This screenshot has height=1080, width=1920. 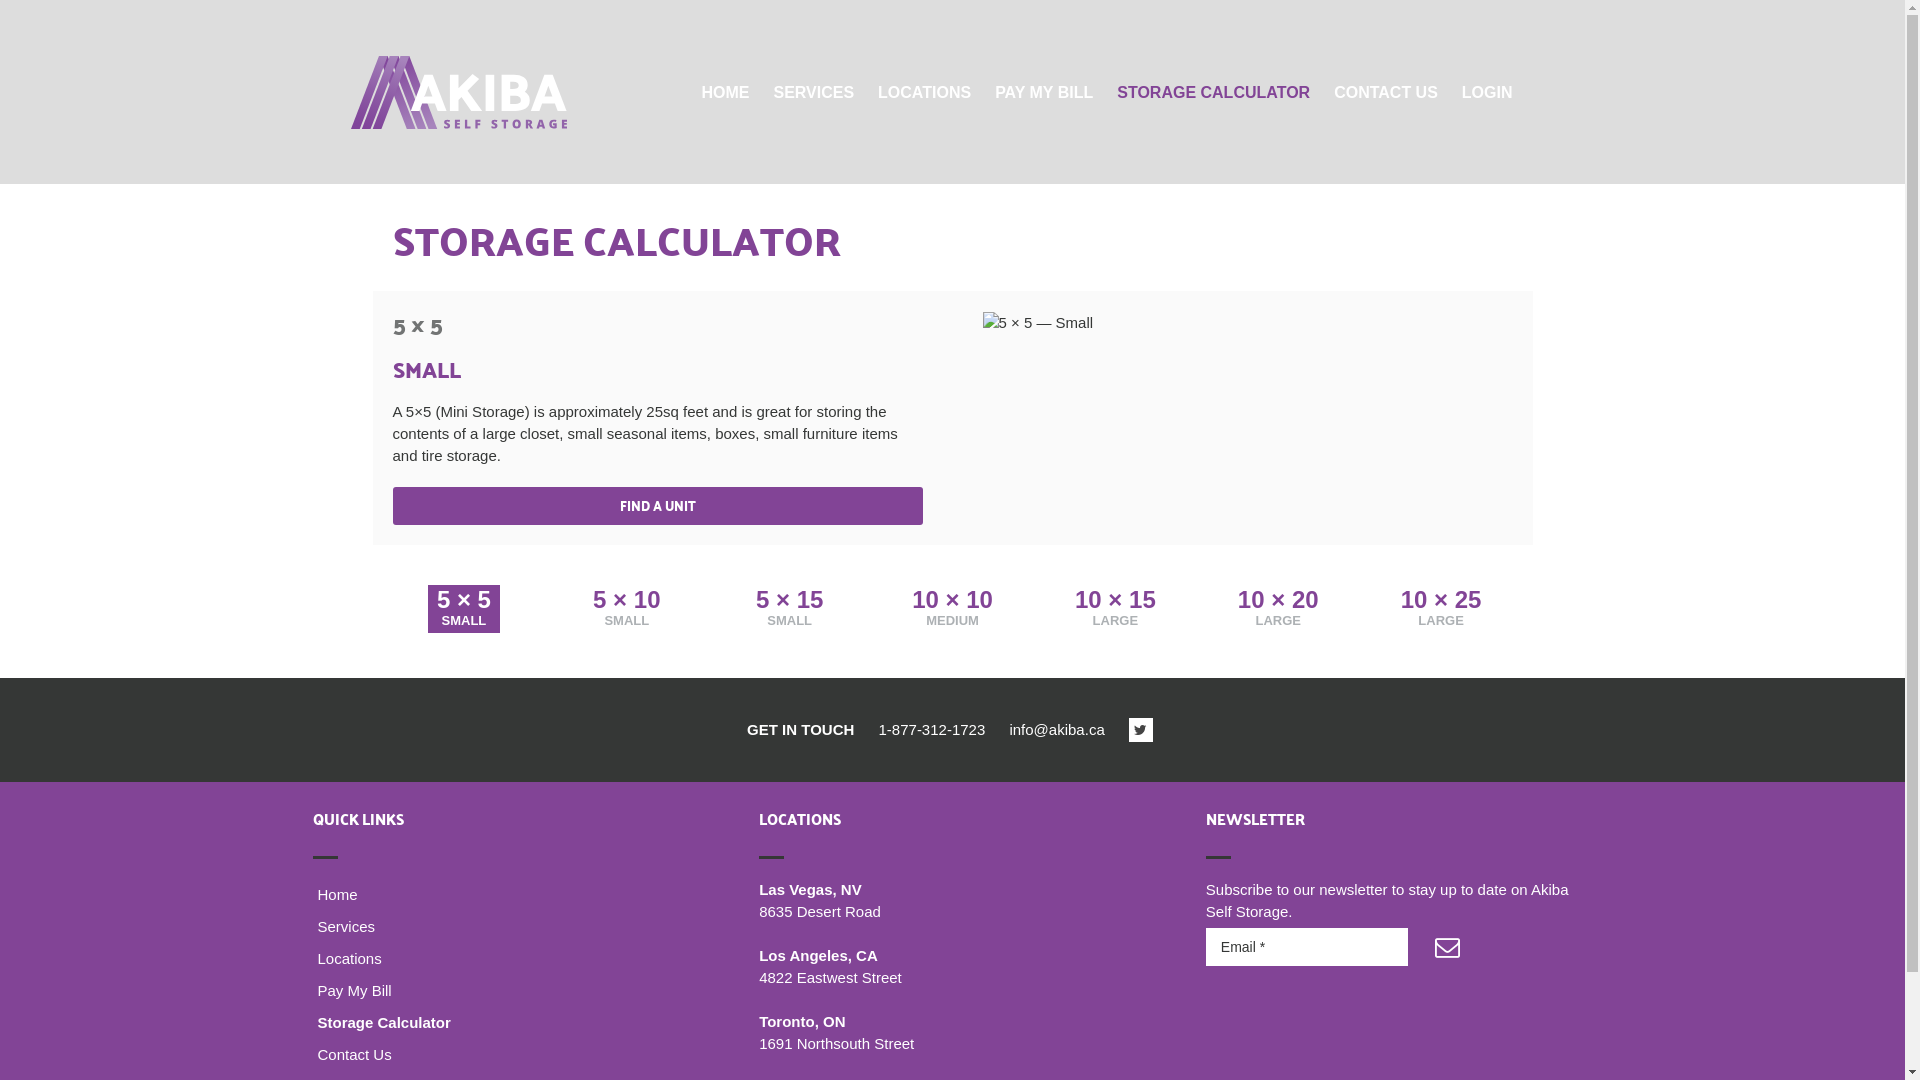 I want to click on Storage Calculator, so click(x=506, y=1023).